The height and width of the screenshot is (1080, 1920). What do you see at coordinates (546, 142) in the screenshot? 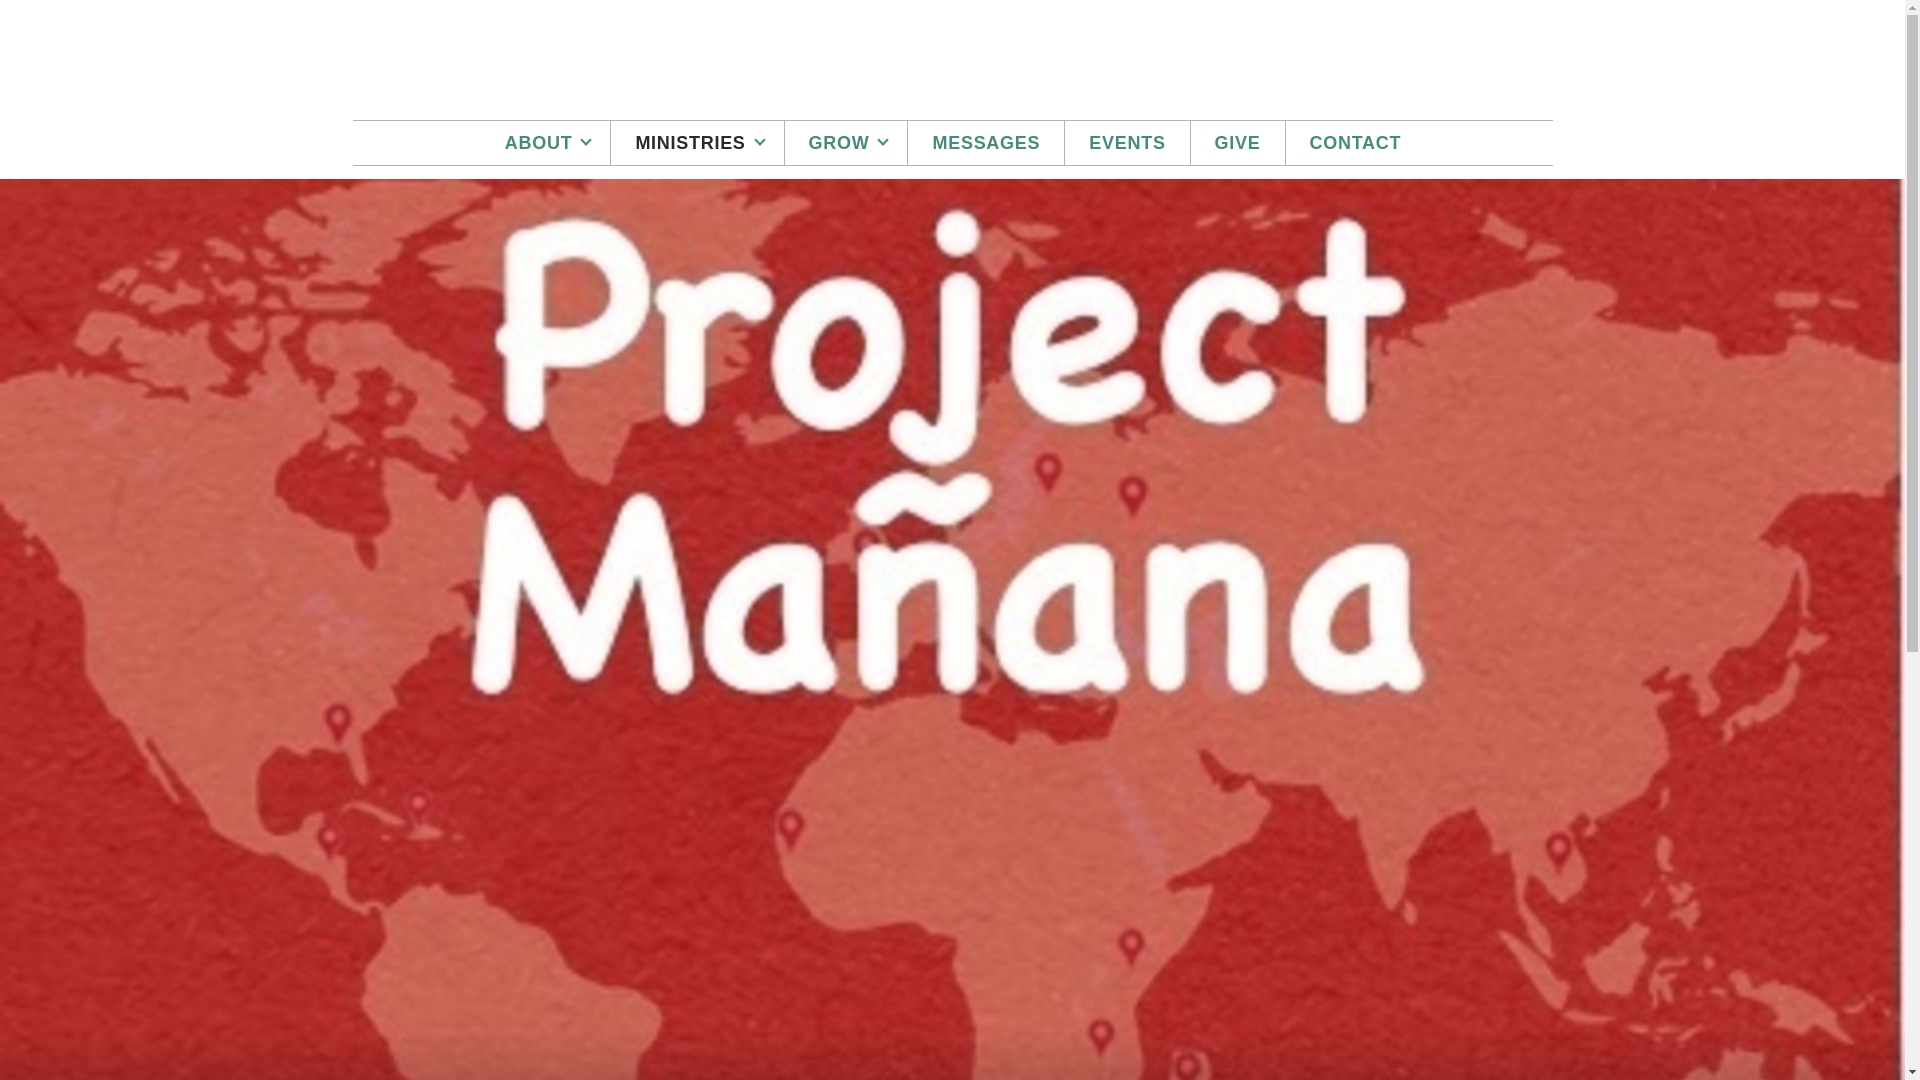
I see `ABOUT` at bounding box center [546, 142].